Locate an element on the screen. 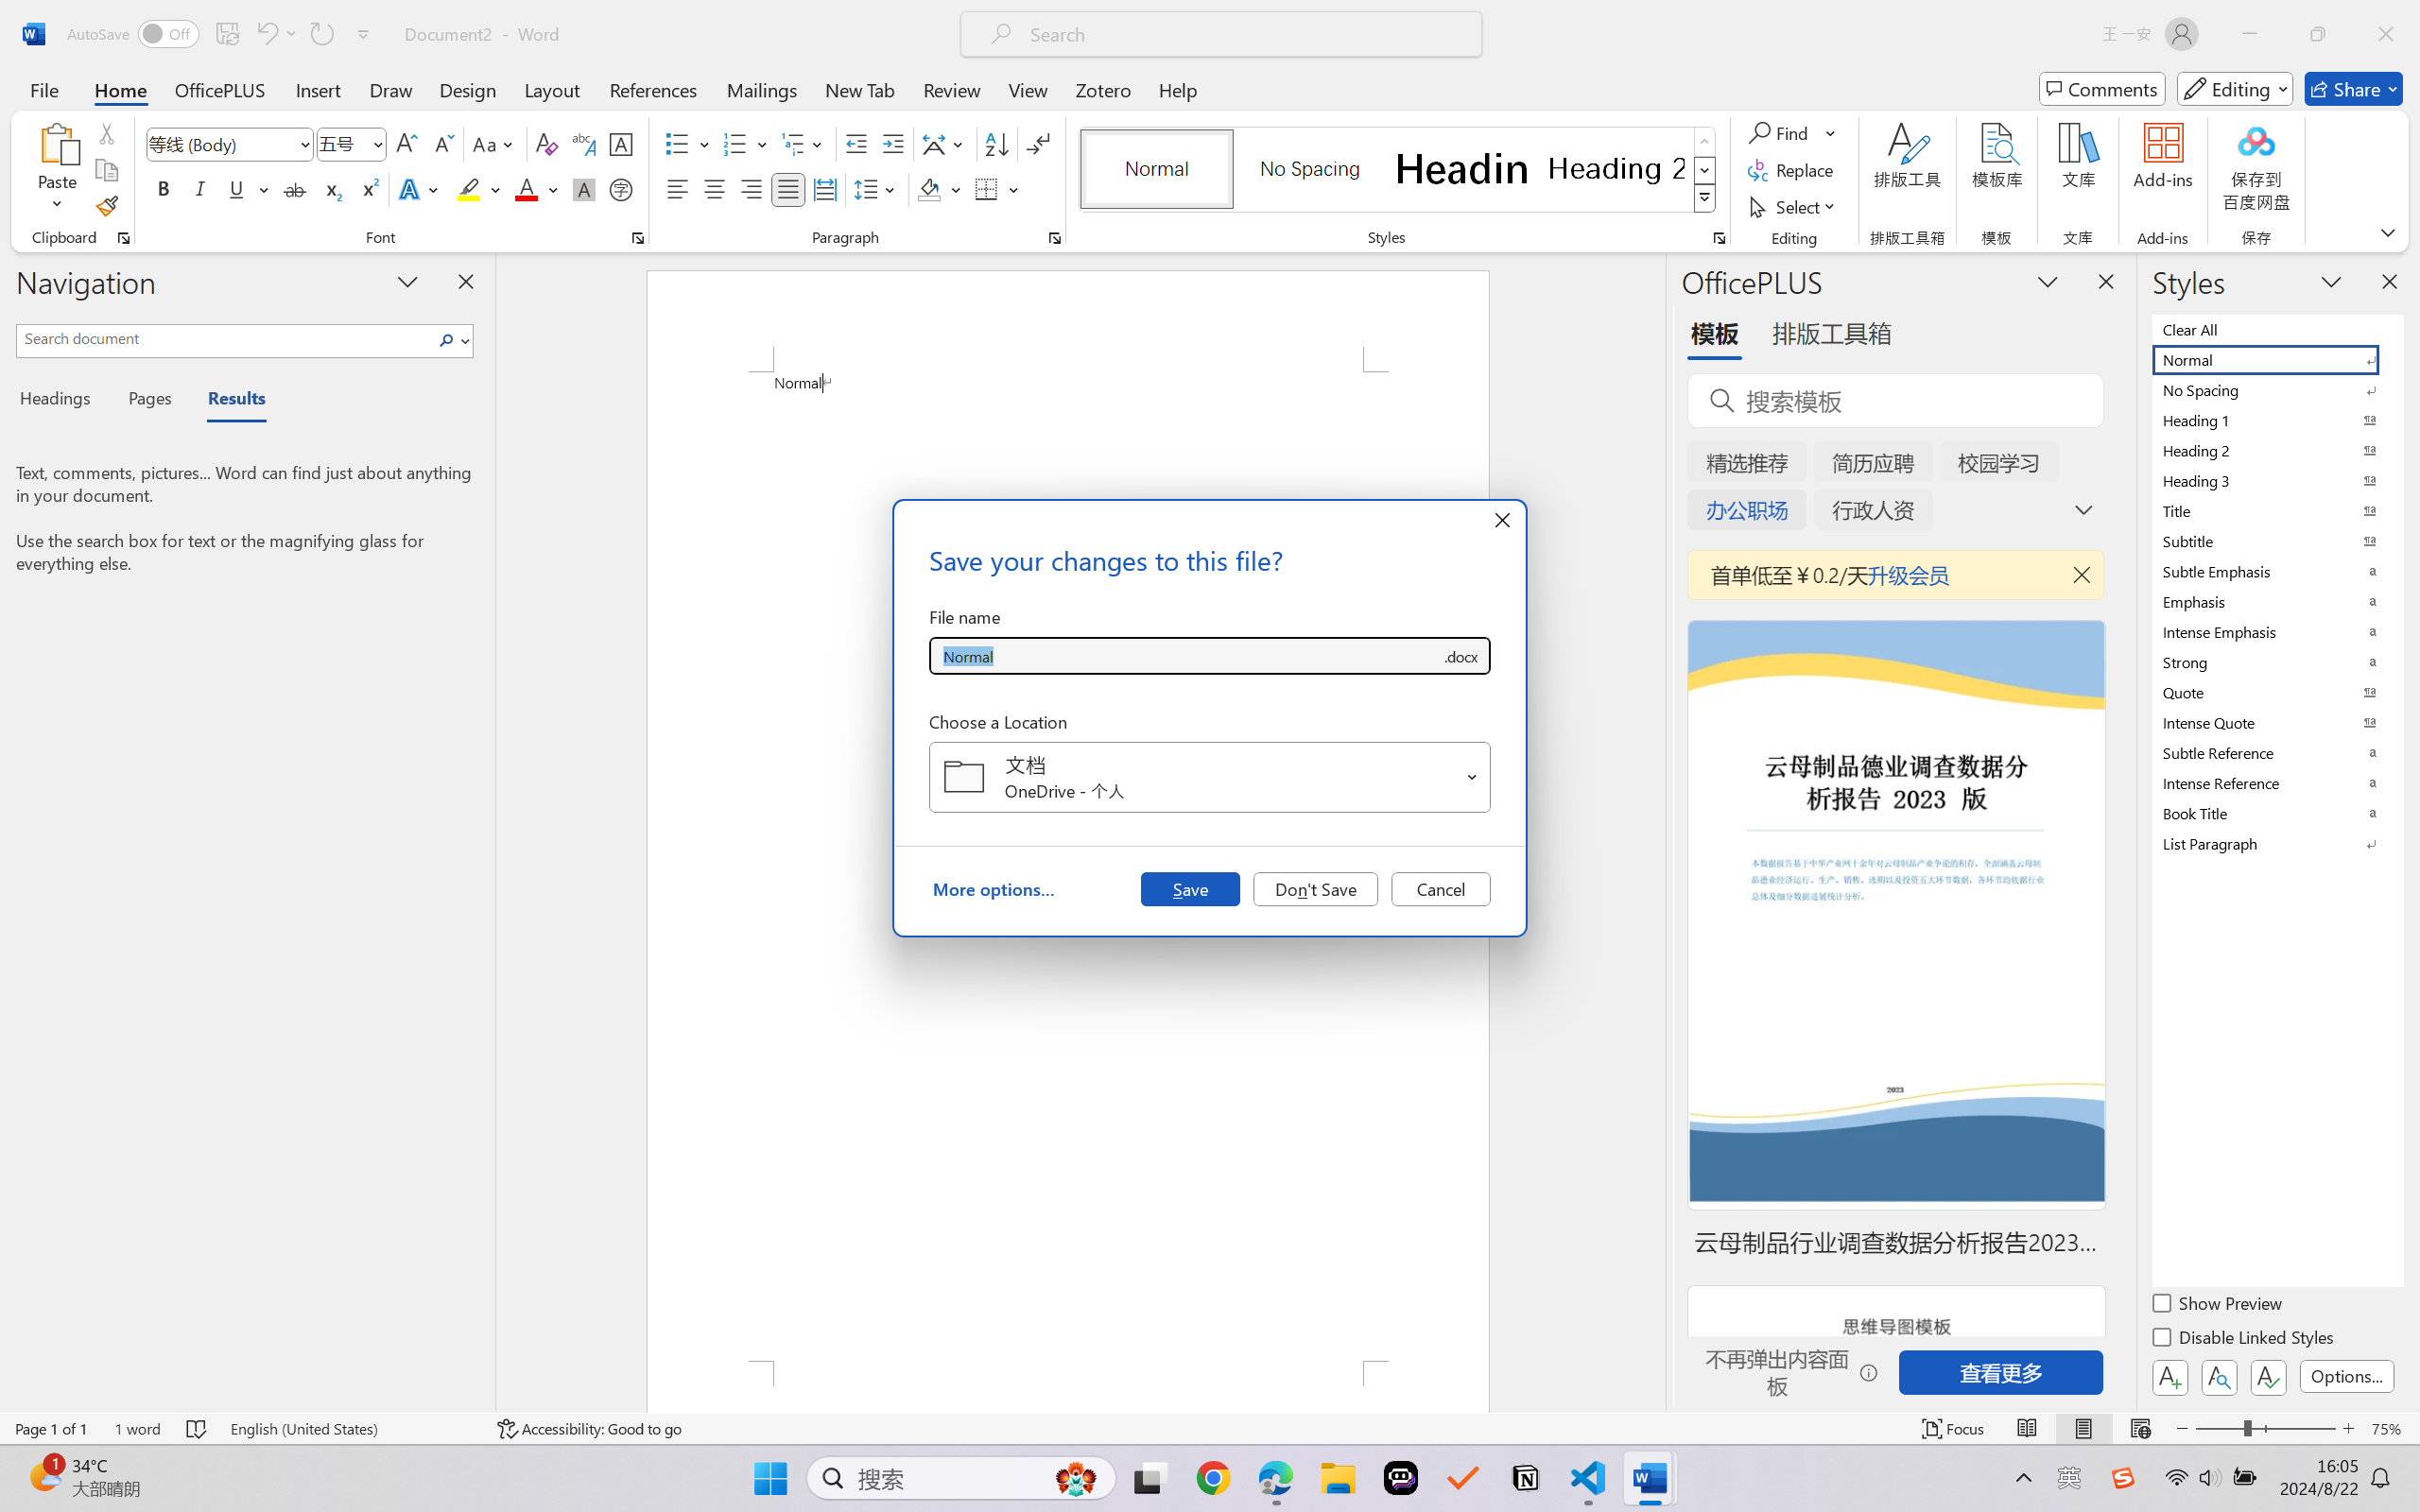 The width and height of the screenshot is (2420, 1512). Multilevel List is located at coordinates (804, 144).